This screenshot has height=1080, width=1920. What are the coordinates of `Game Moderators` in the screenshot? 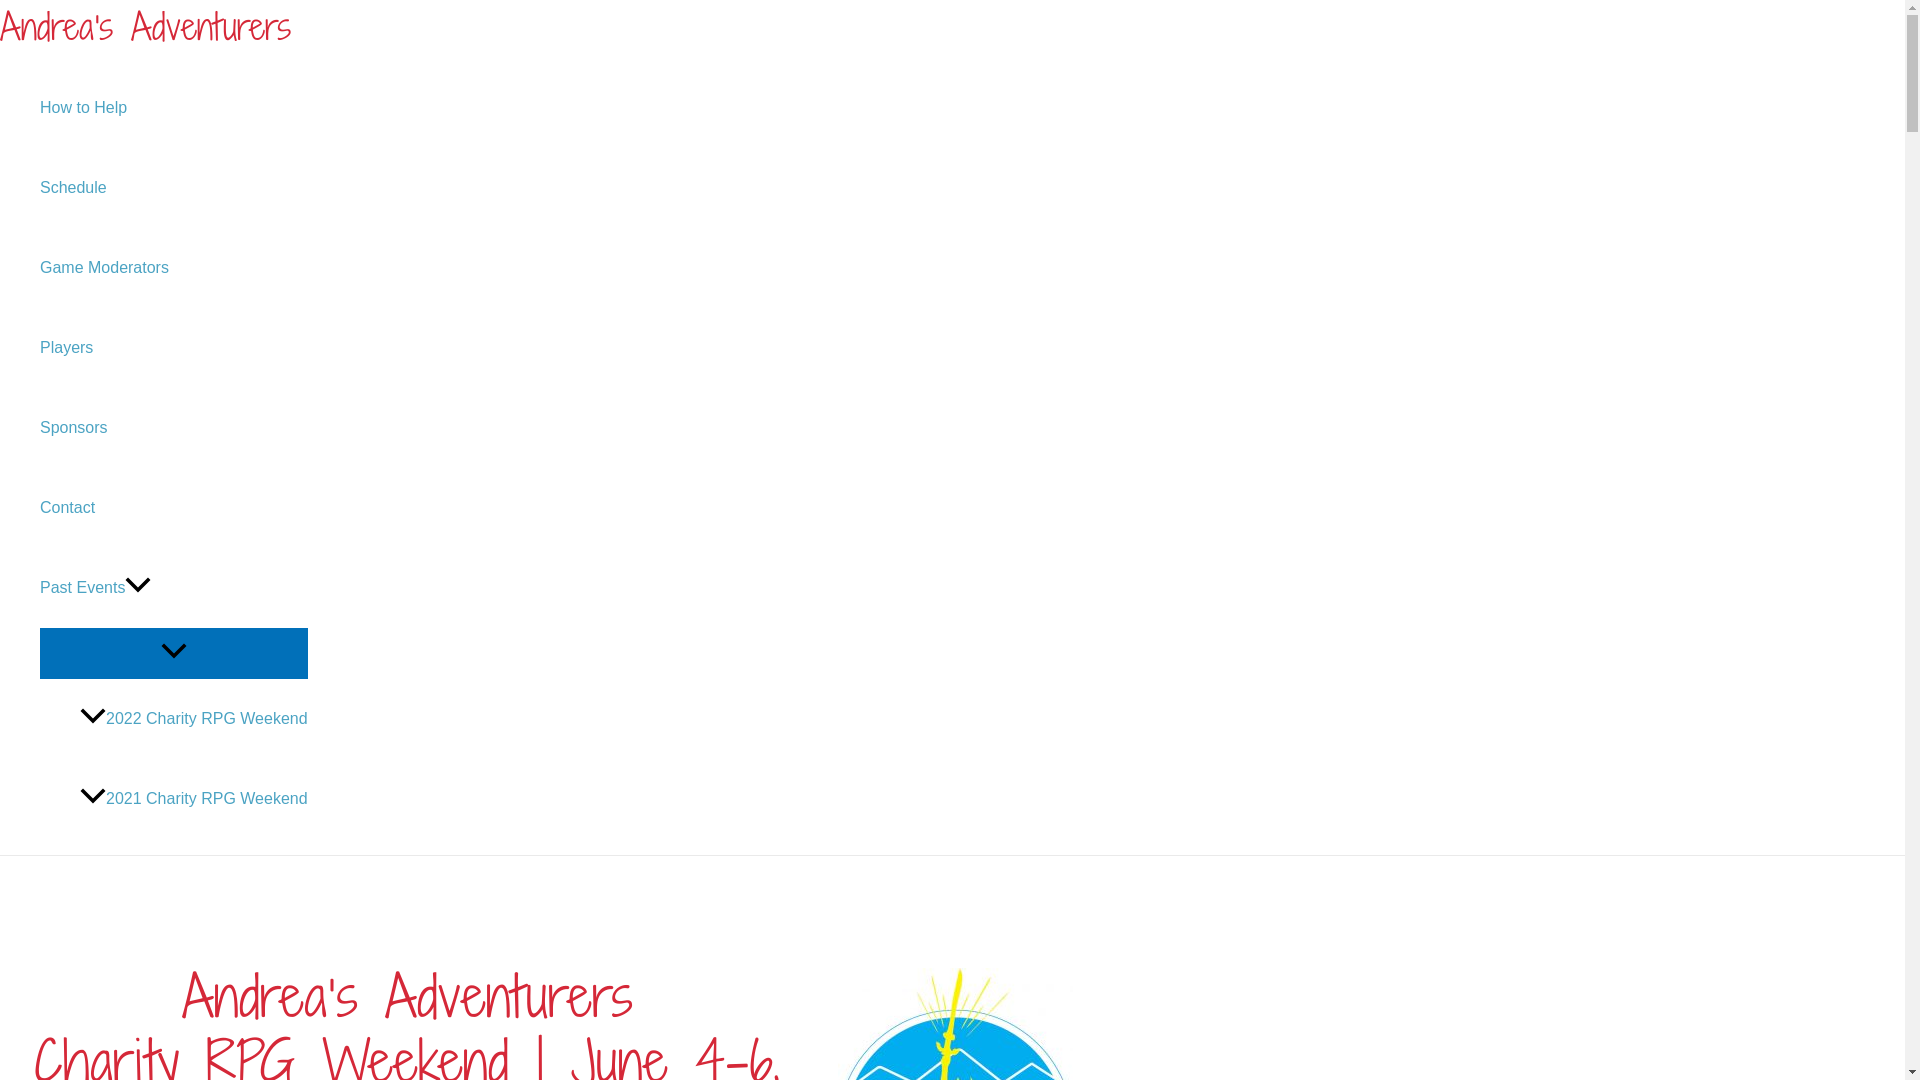 It's located at (174, 268).